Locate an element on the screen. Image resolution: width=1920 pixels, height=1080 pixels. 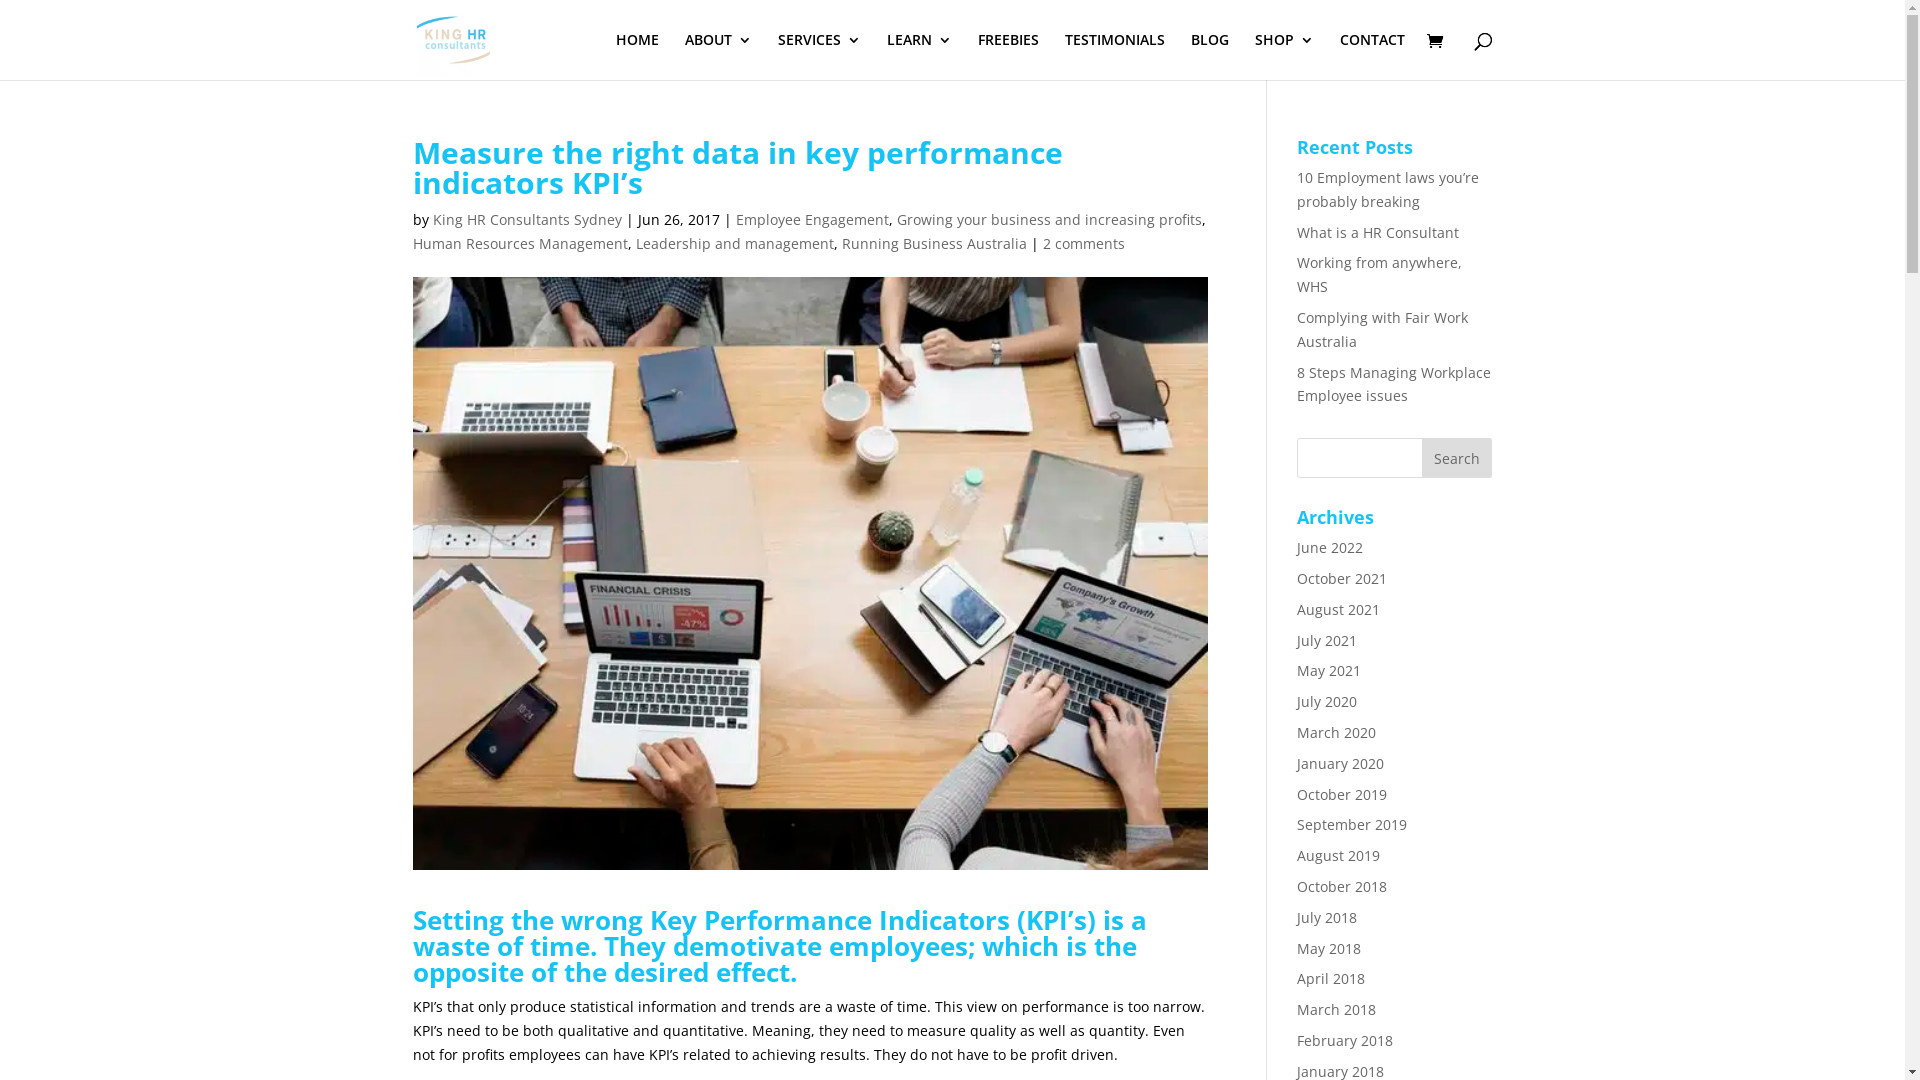
May 2021 is located at coordinates (1329, 670).